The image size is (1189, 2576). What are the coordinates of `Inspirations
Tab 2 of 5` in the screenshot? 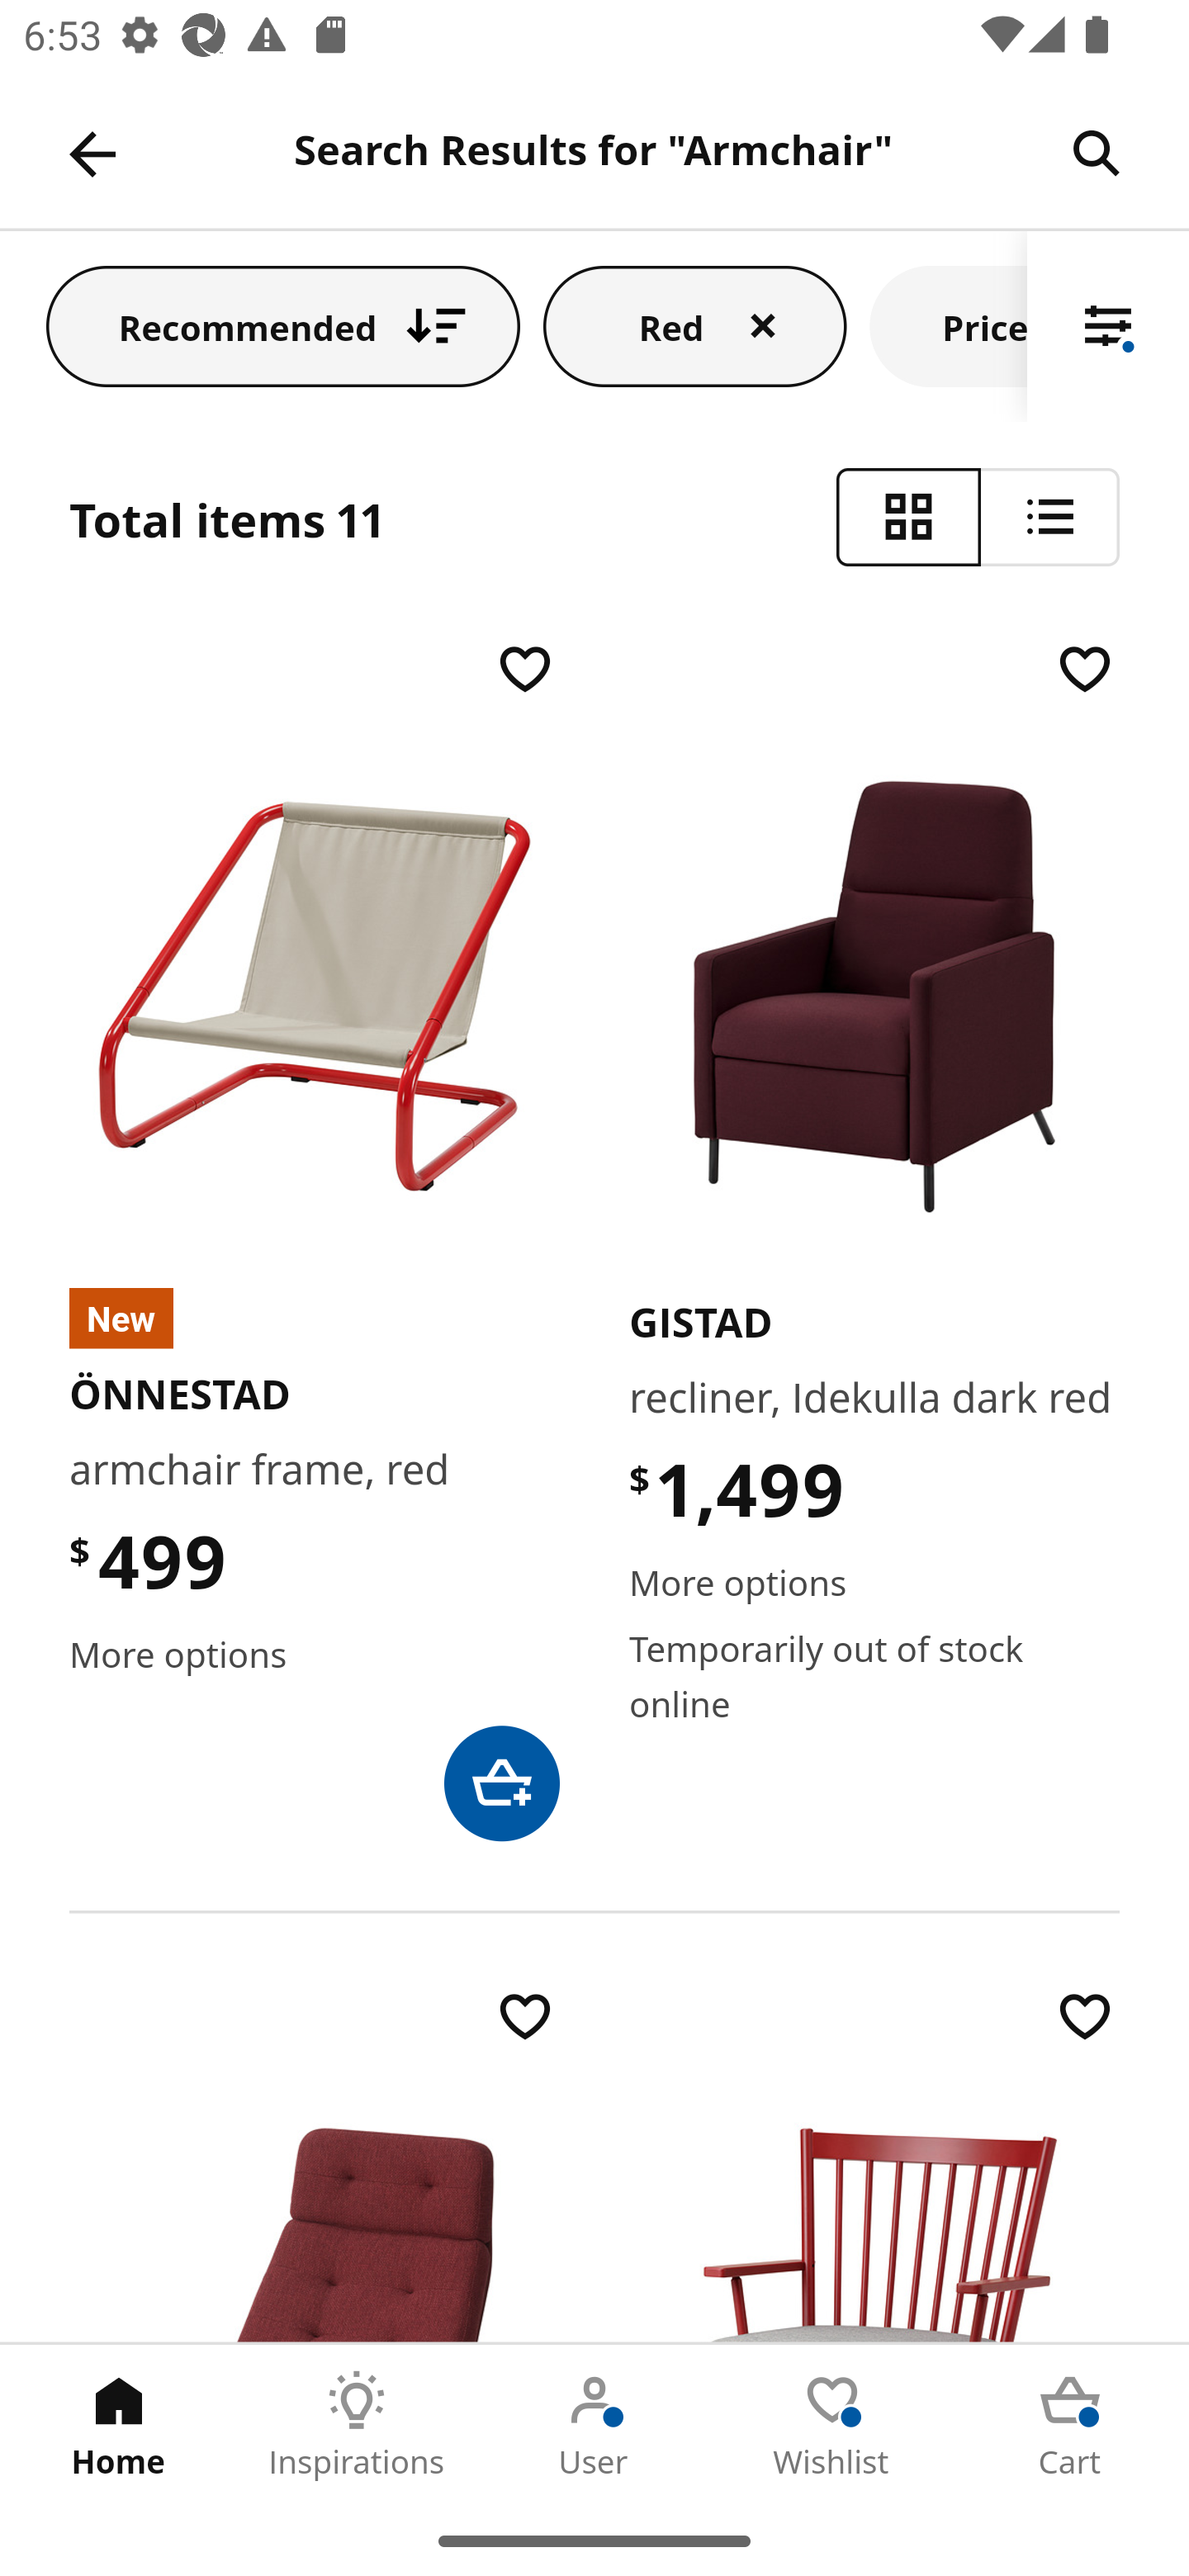 It's located at (357, 2425).